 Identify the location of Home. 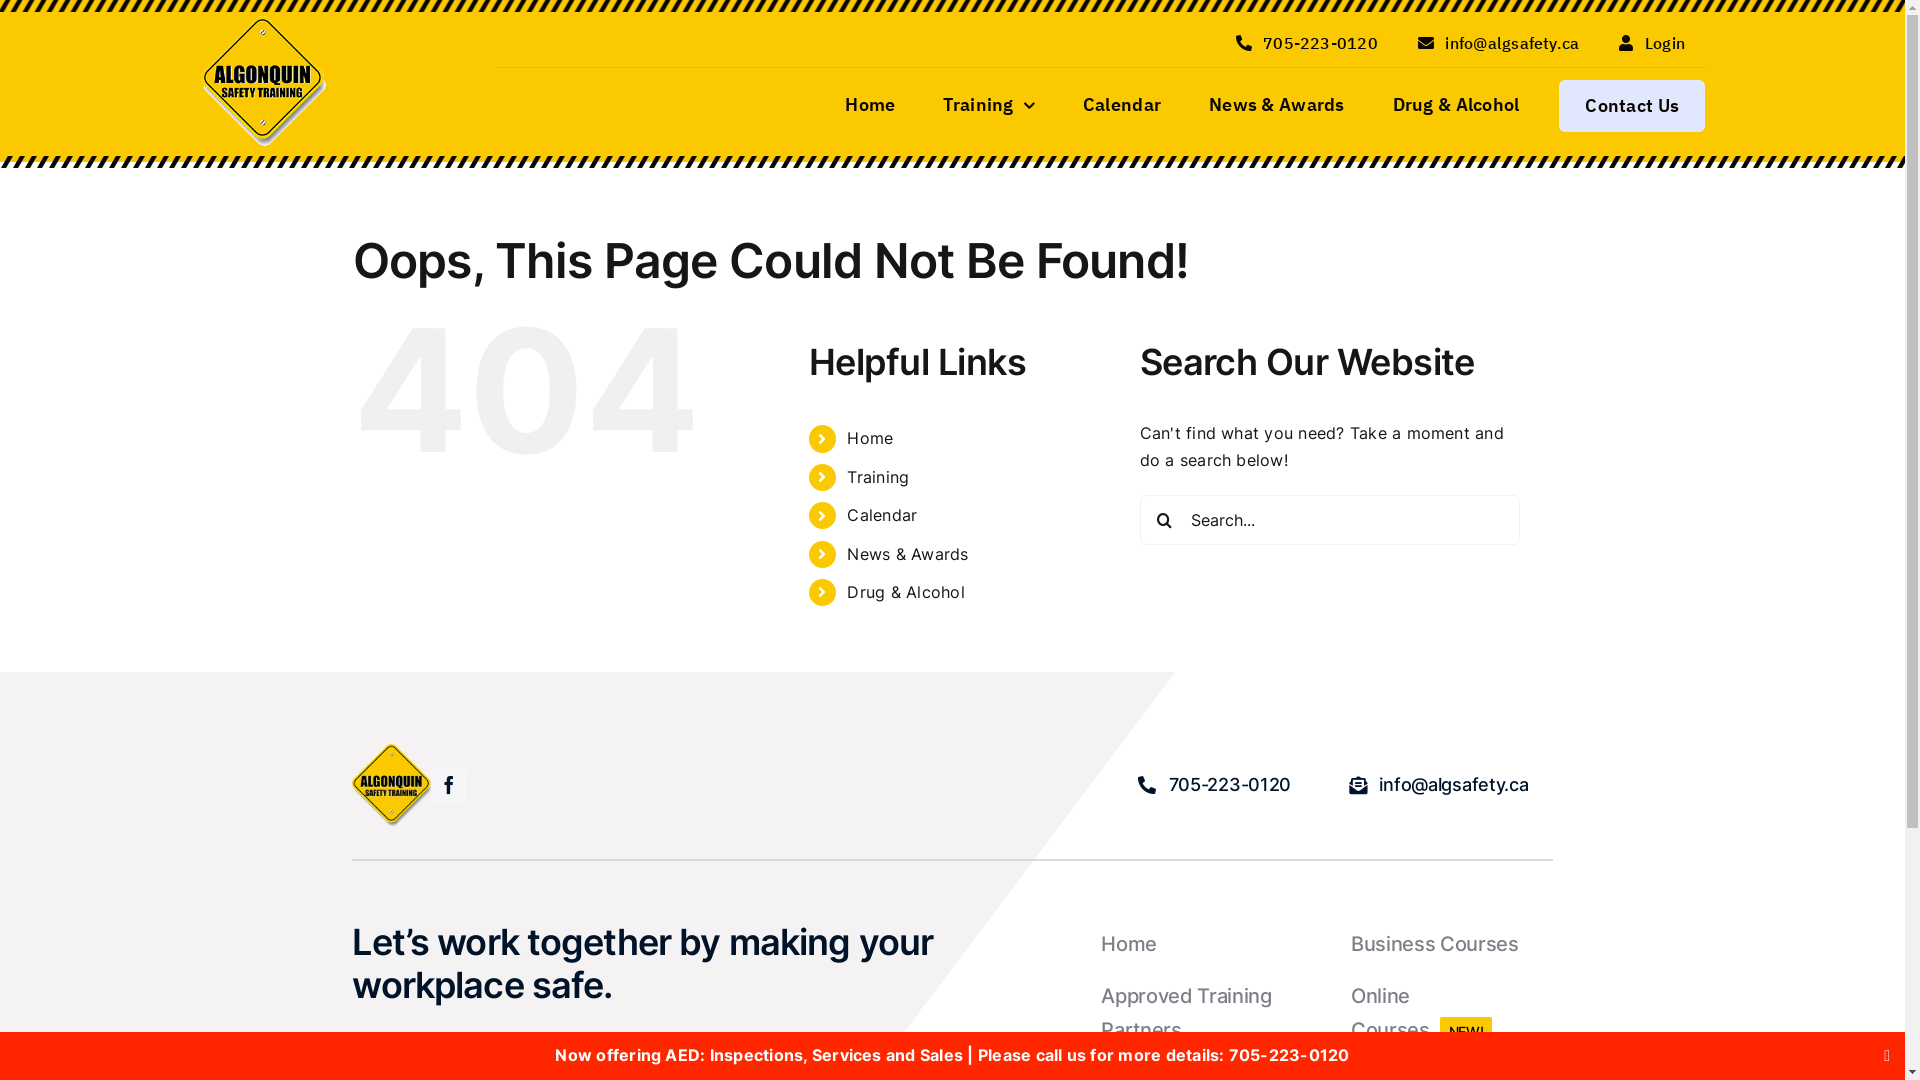
(1202, 945).